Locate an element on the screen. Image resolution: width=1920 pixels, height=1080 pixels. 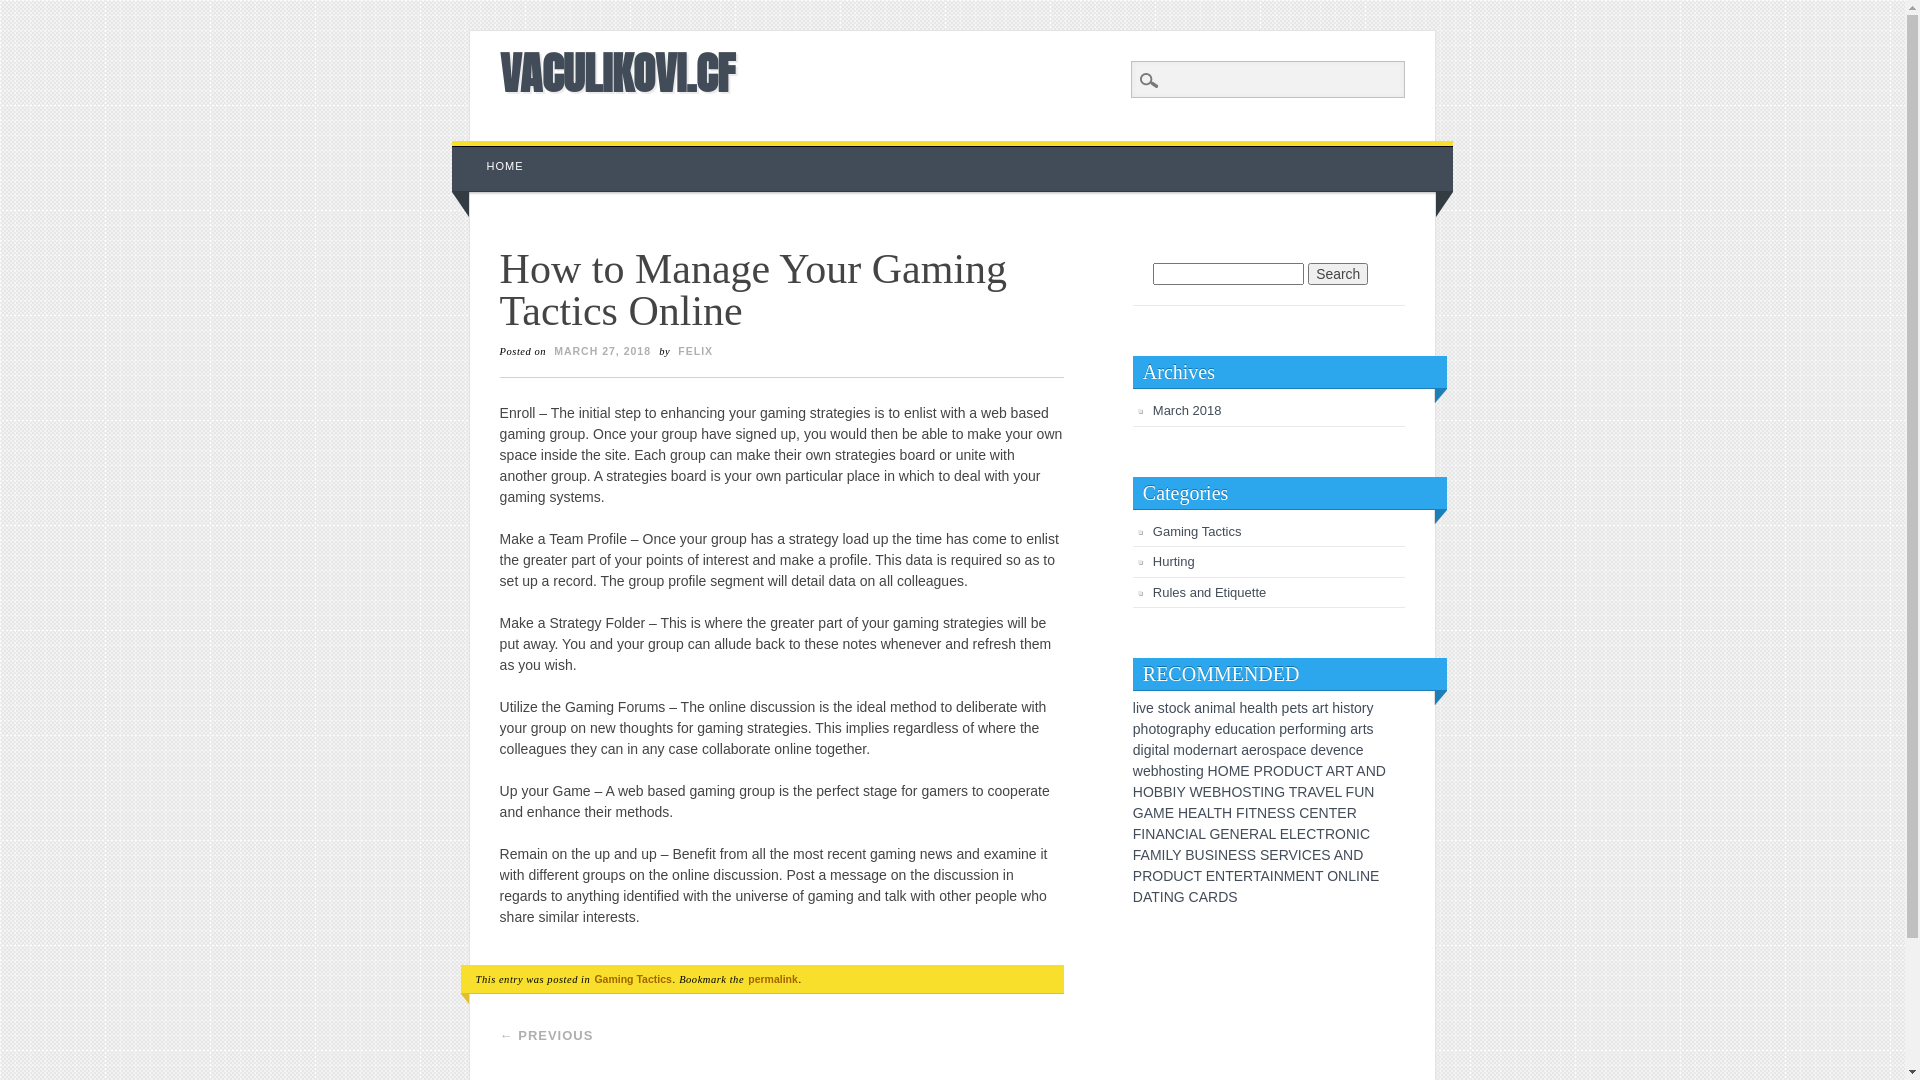
W is located at coordinates (1196, 792).